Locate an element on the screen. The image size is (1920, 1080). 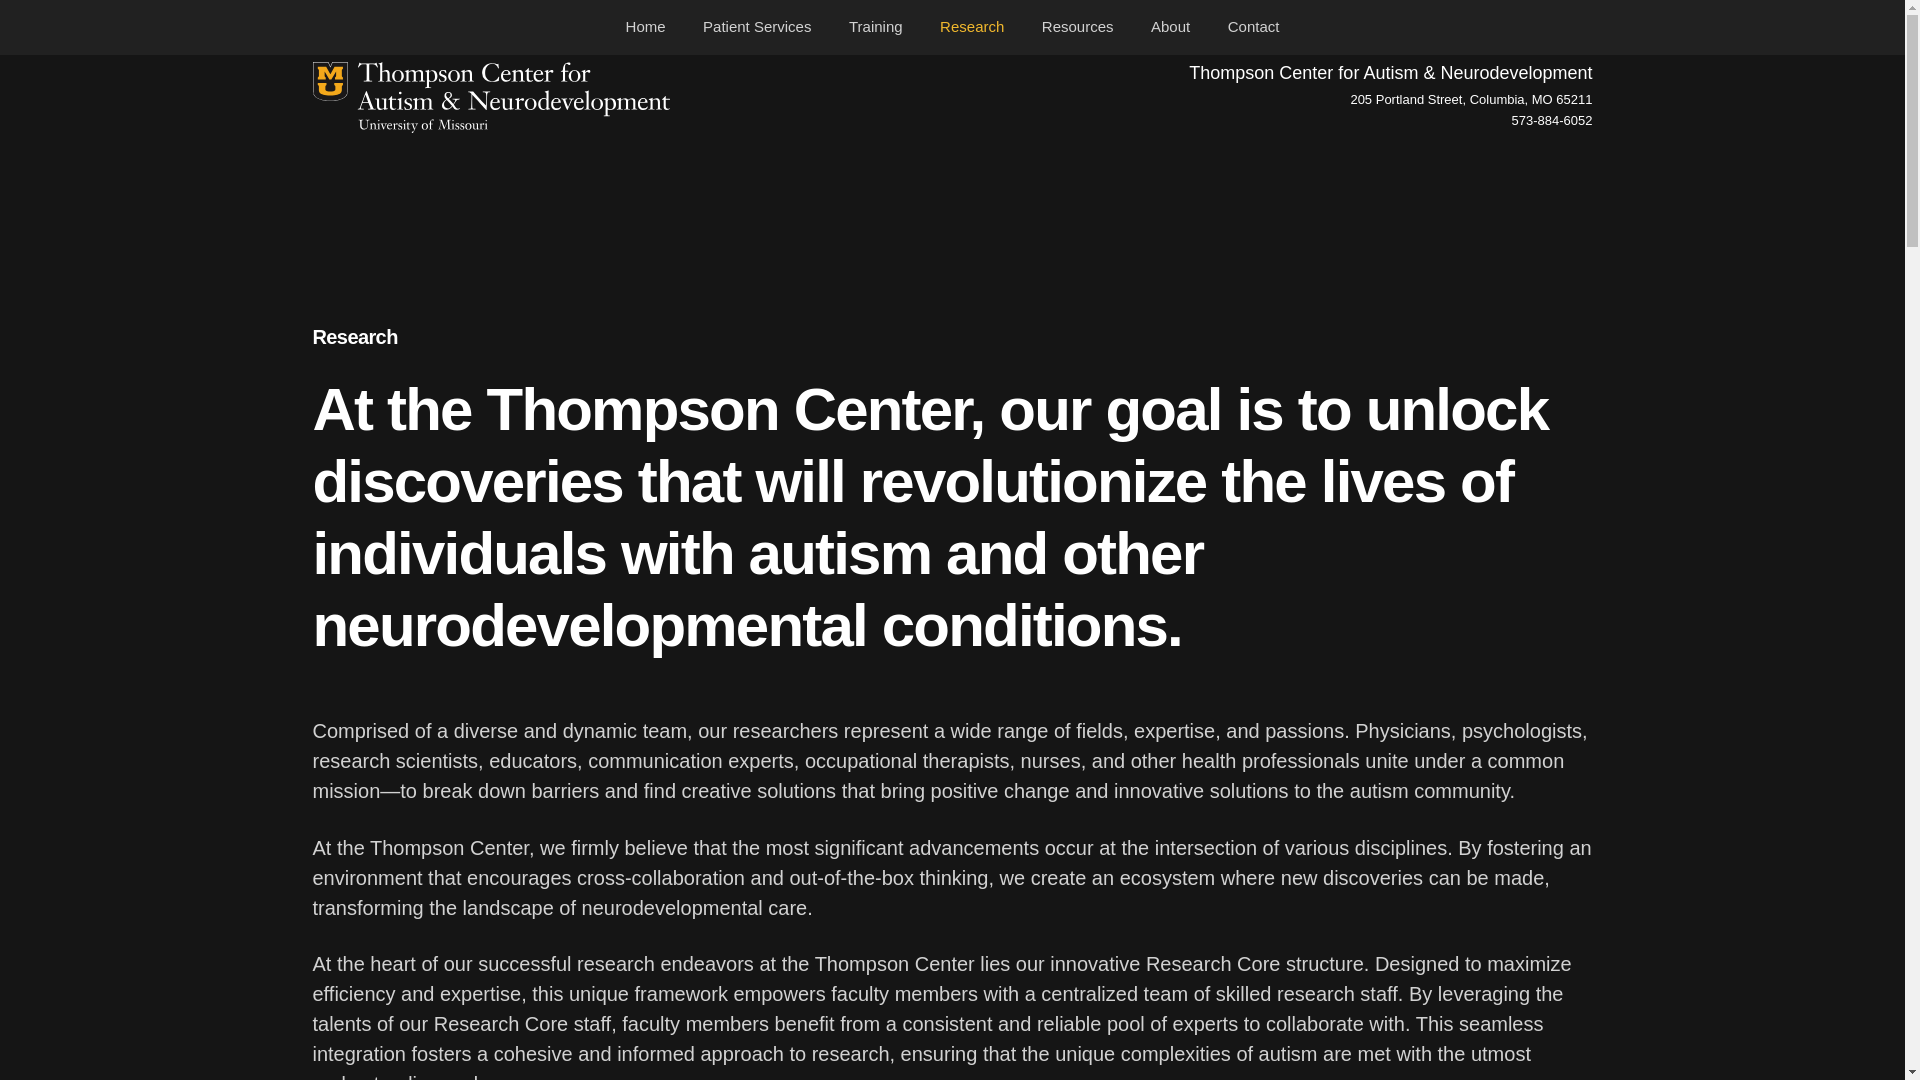
Patient Services is located at coordinates (756, 26).